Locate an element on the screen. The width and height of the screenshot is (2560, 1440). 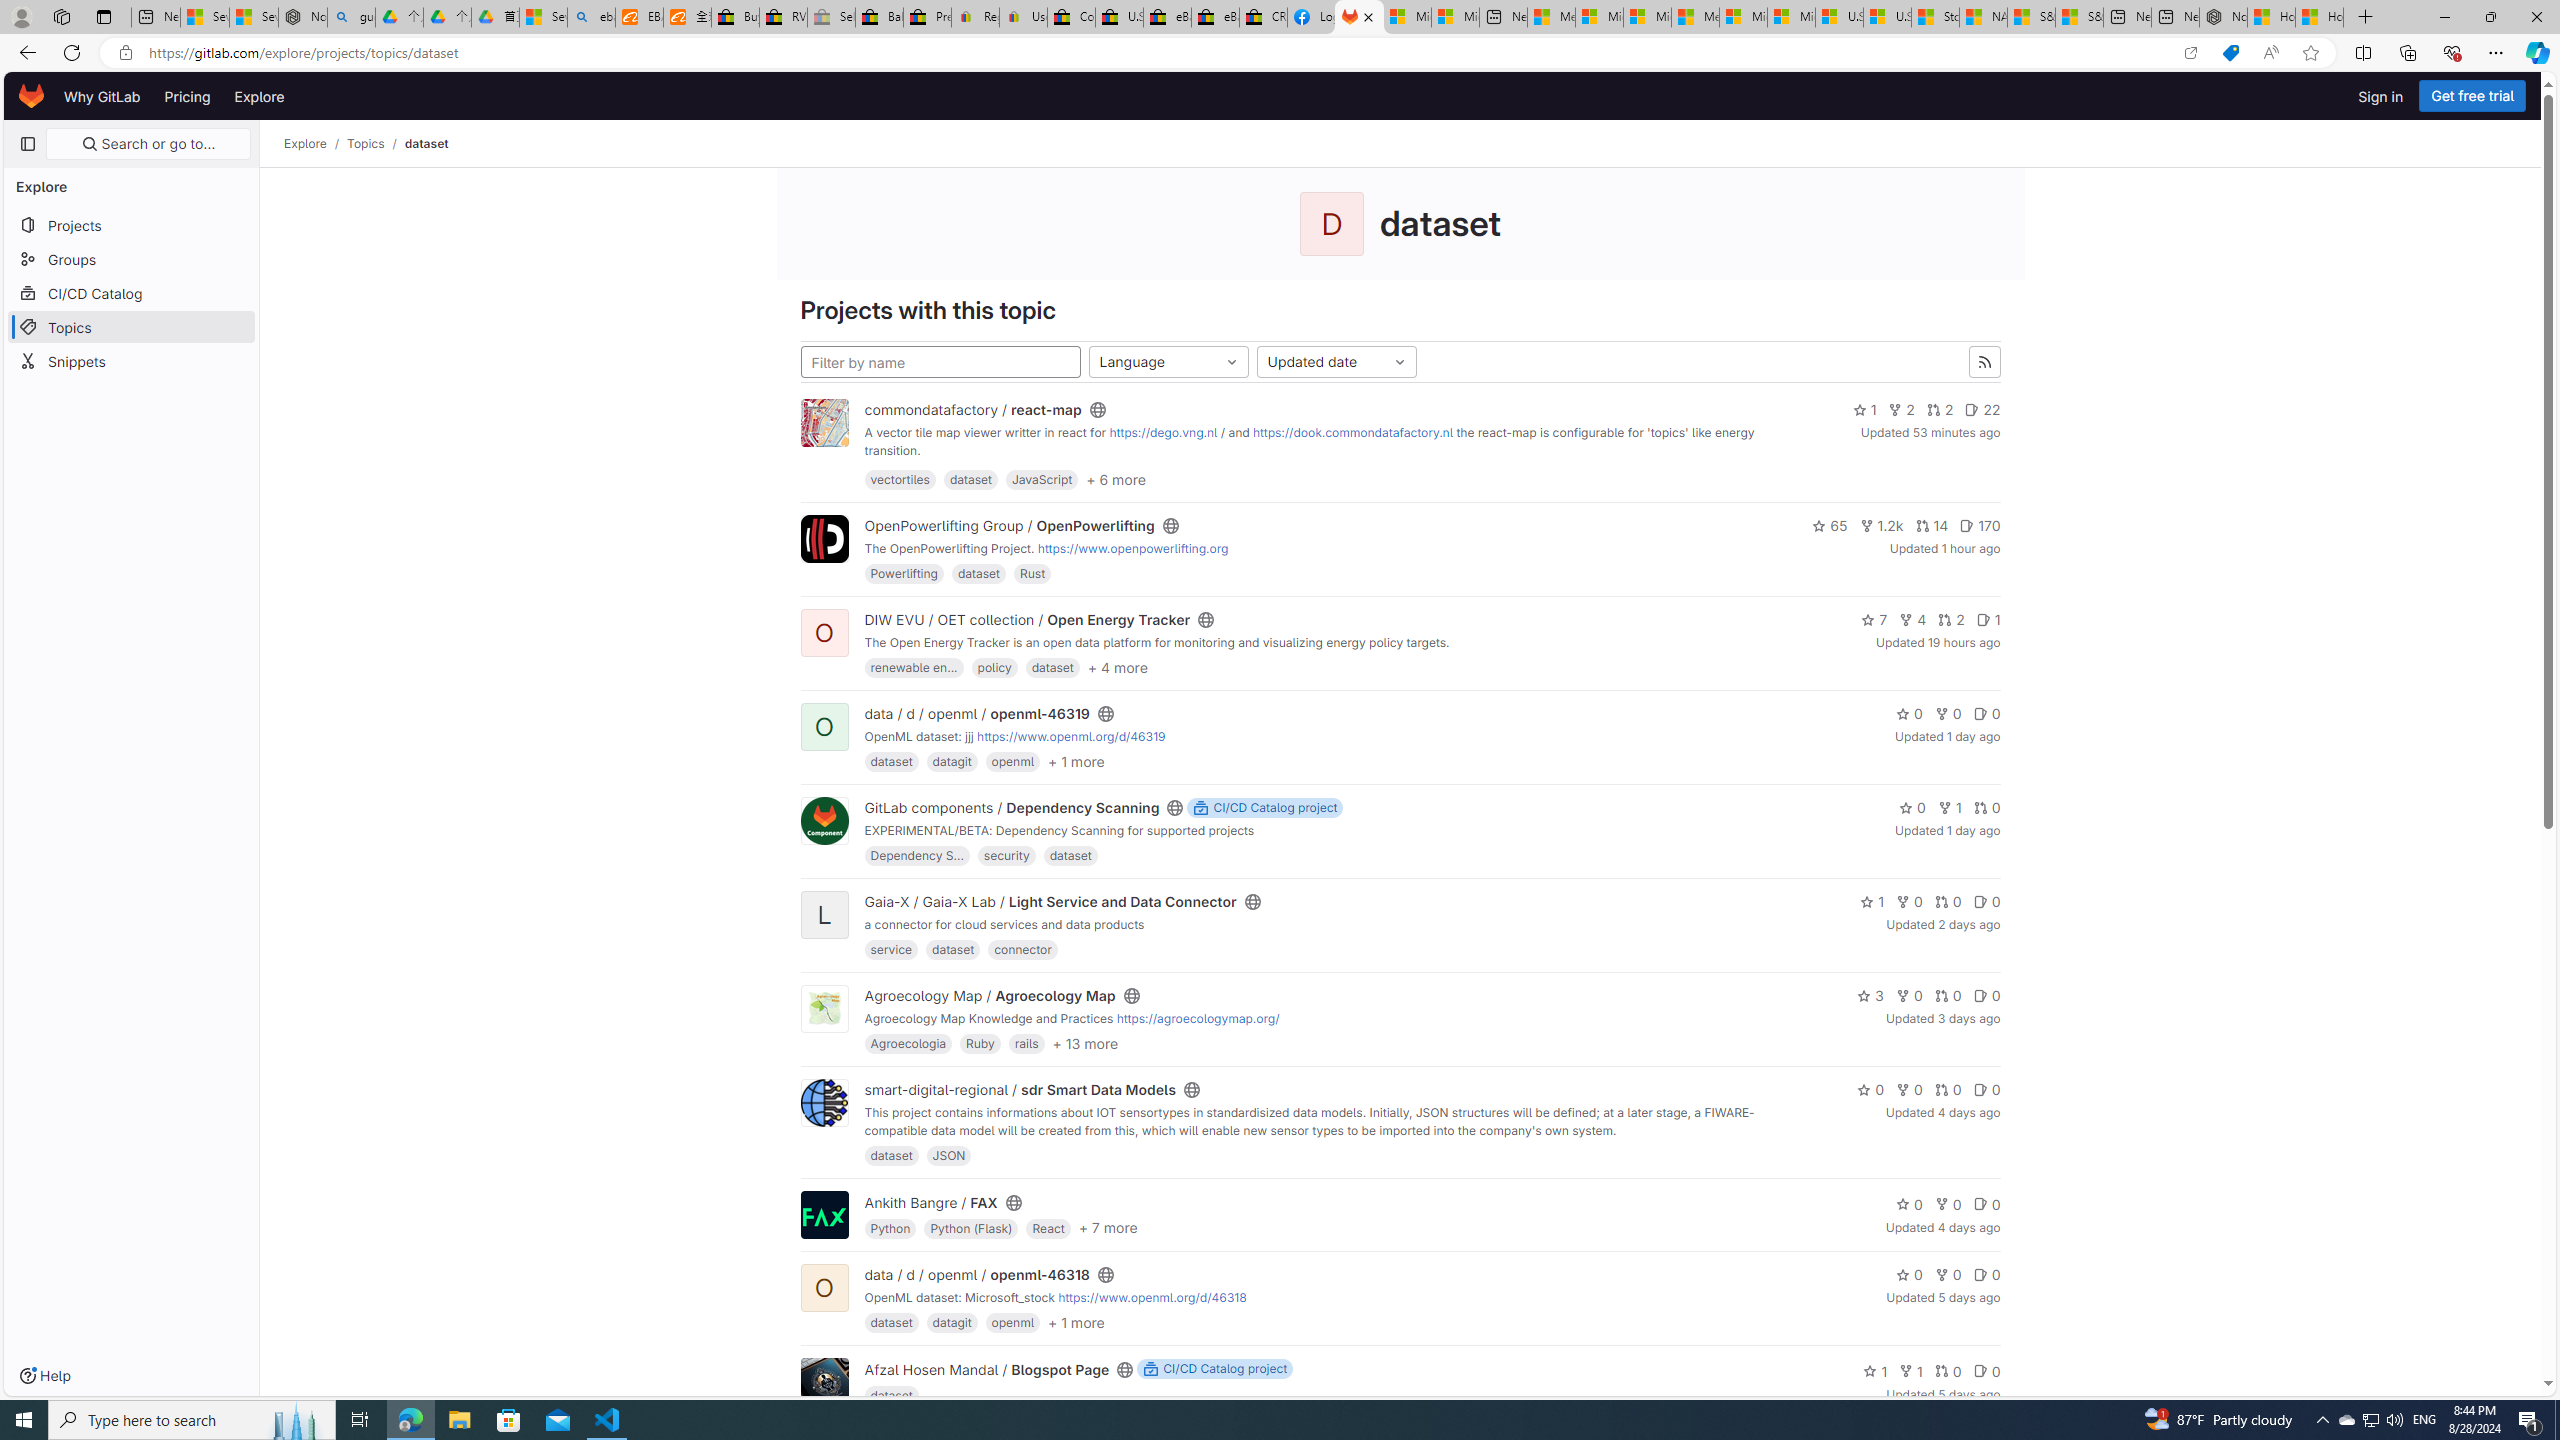
Shopping in Microsoft Edge is located at coordinates (2230, 53).